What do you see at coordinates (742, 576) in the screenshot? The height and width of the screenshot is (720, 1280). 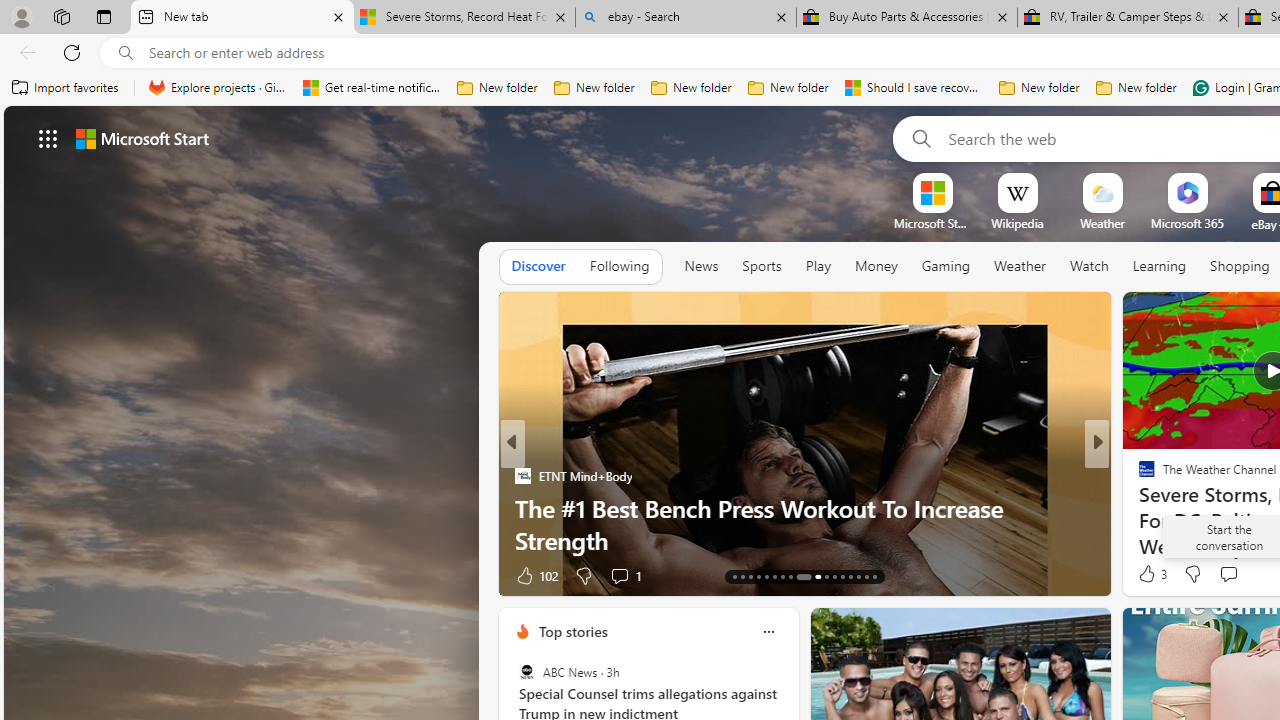 I see `AutomationID: tab-14` at bounding box center [742, 576].